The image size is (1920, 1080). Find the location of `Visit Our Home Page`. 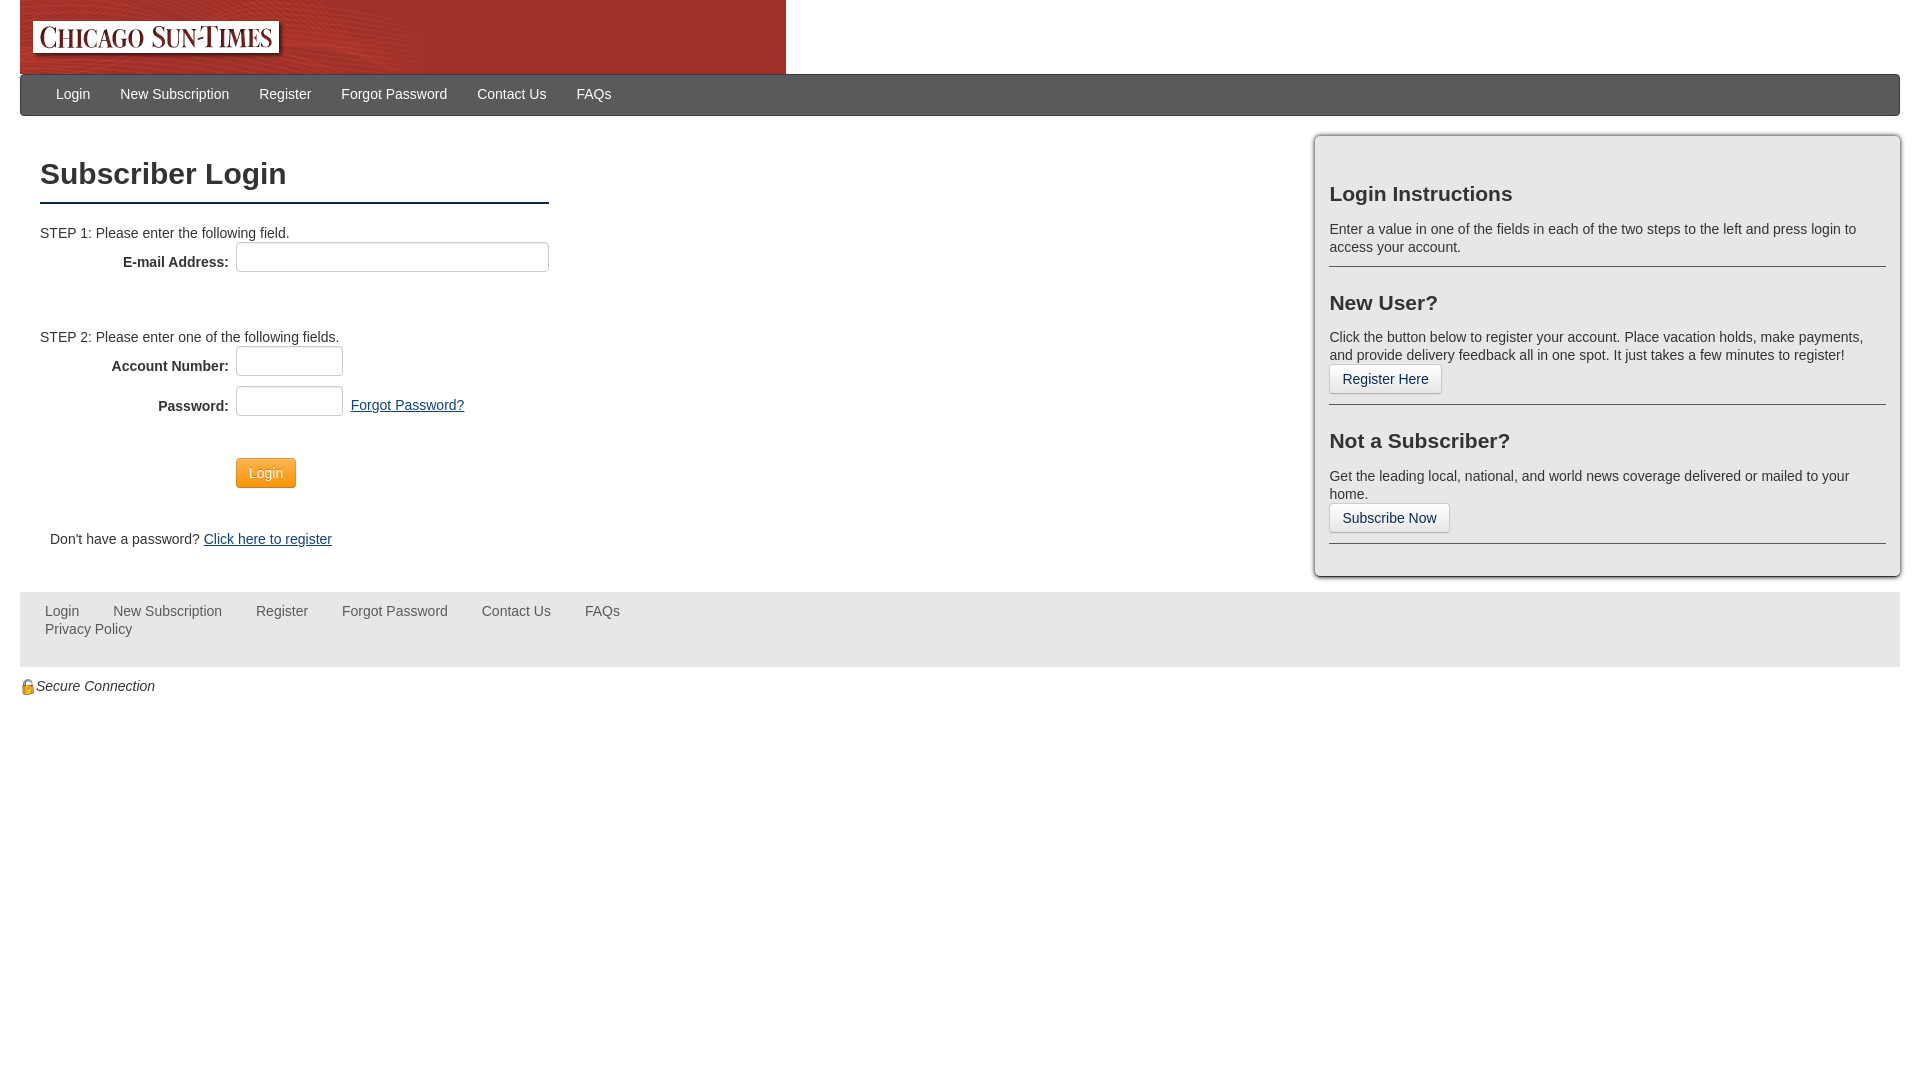

Visit Our Home Page is located at coordinates (402, 36).